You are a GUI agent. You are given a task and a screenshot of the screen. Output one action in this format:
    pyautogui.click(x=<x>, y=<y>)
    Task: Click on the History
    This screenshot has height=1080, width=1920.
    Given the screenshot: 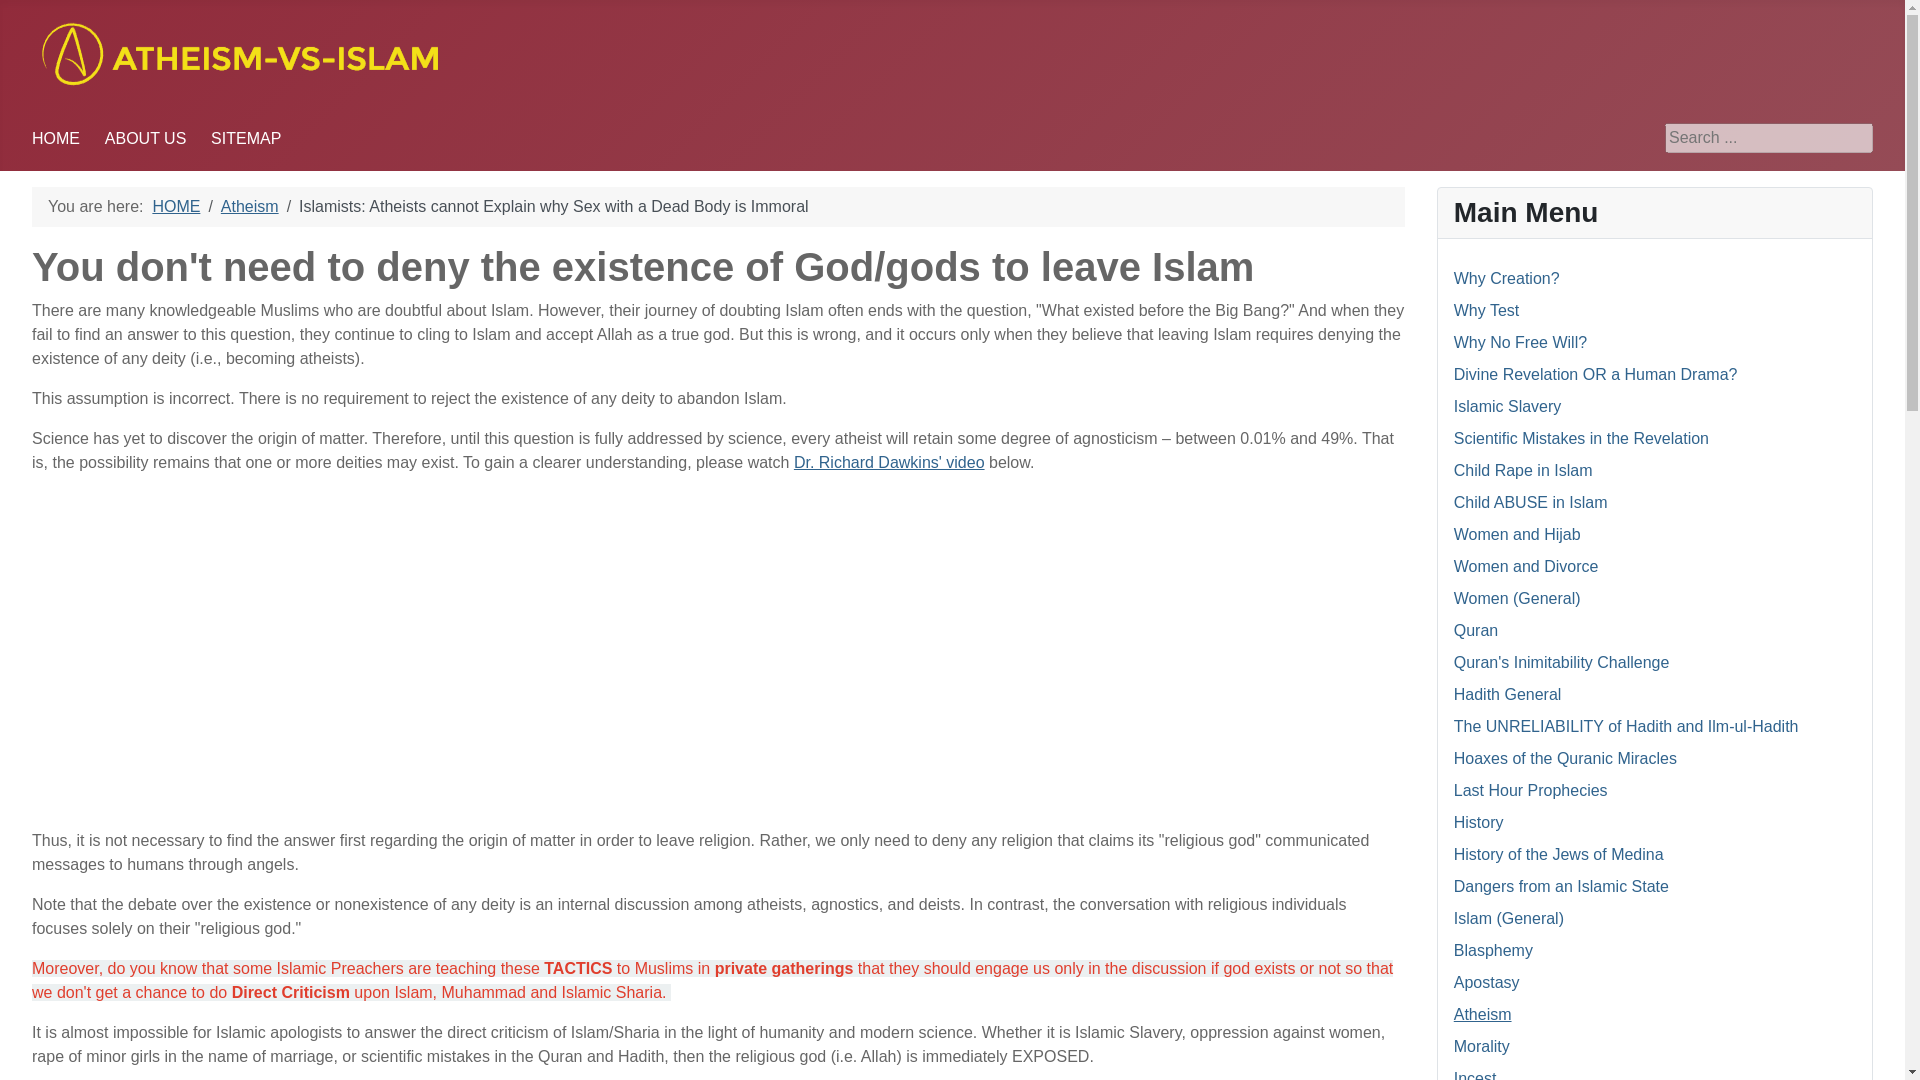 What is the action you would take?
    pyautogui.click(x=1478, y=822)
    